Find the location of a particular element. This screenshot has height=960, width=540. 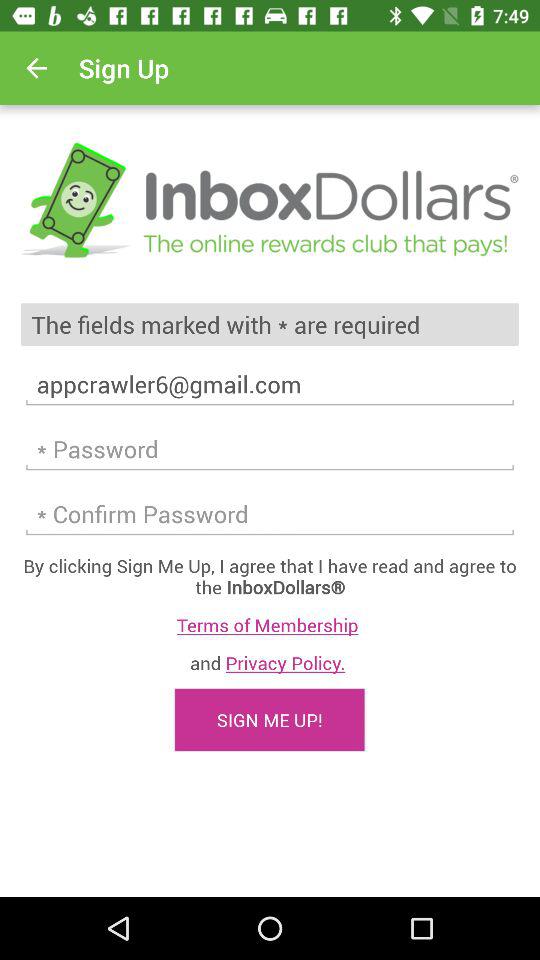

select appcrawler6@gmail.com item is located at coordinates (270, 384).